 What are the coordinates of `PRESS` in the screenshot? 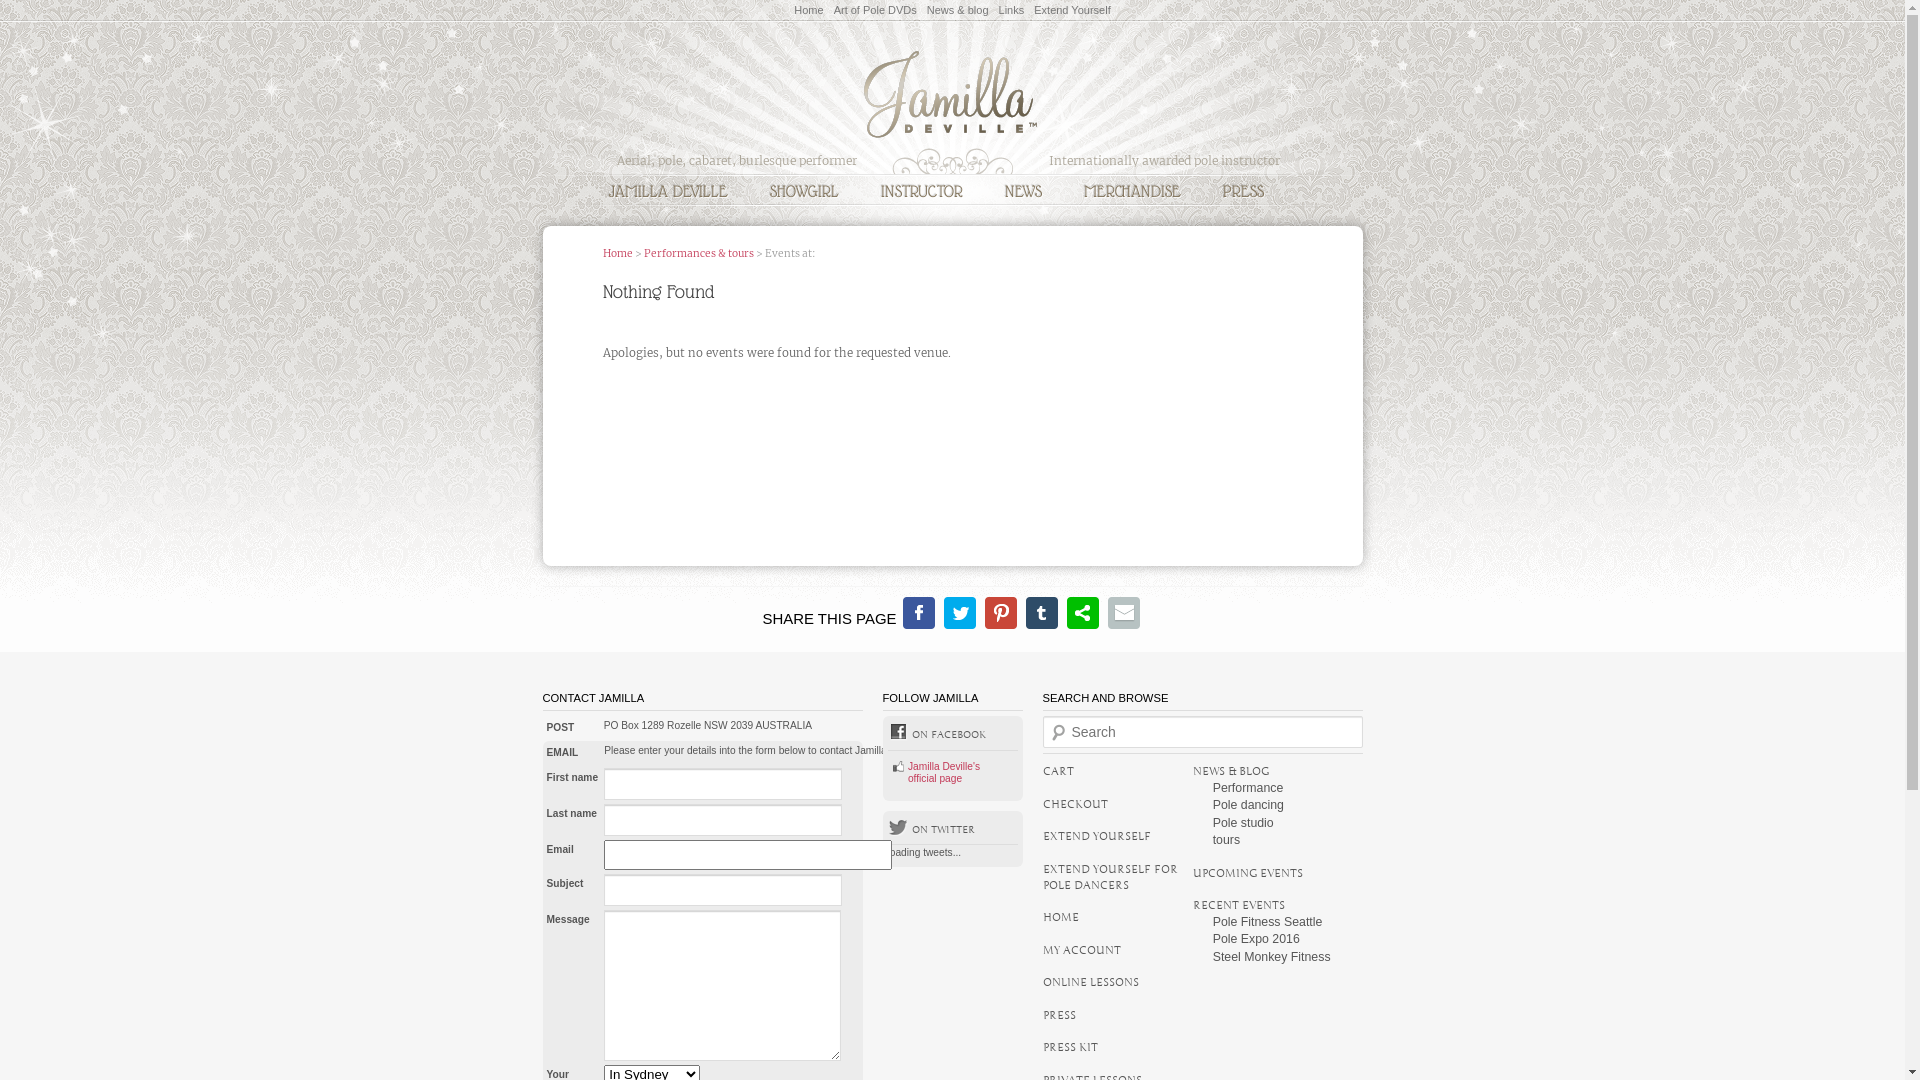 It's located at (1058, 1015).